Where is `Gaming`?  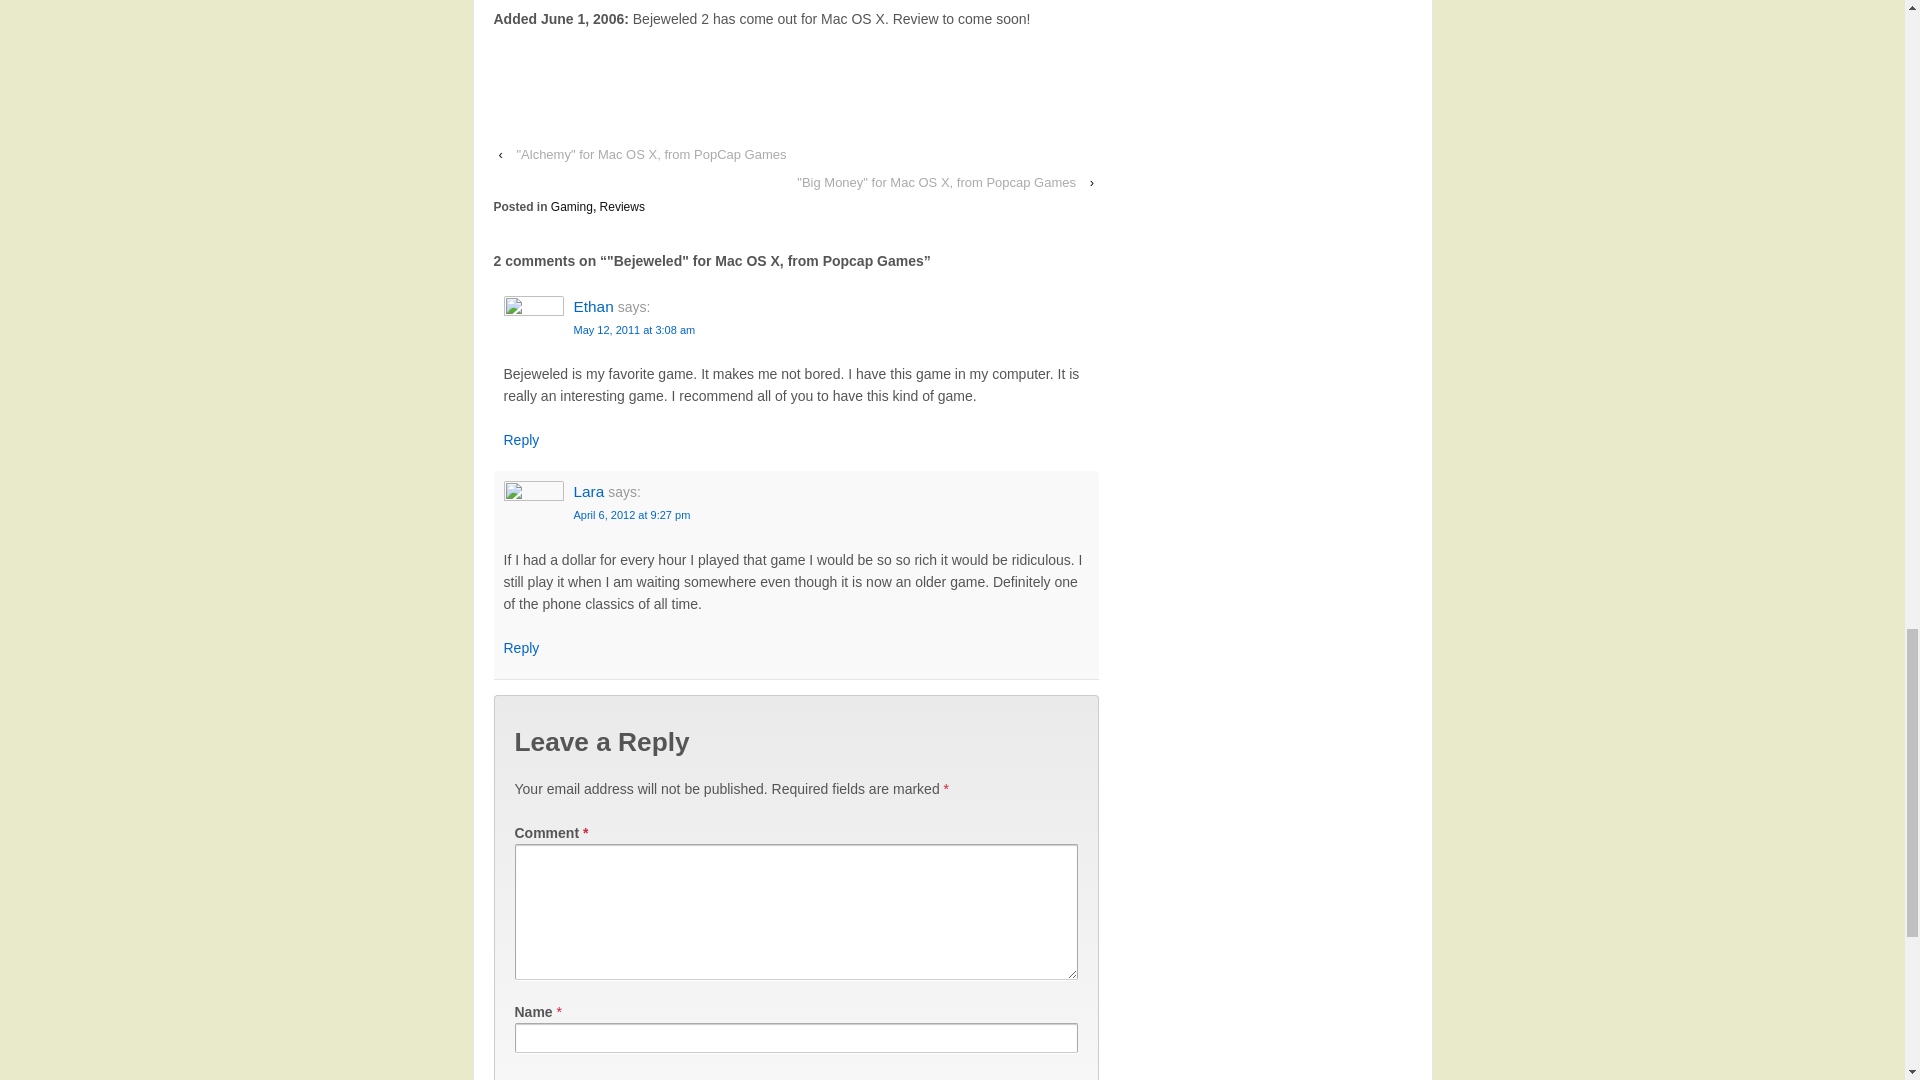
Gaming is located at coordinates (572, 206).